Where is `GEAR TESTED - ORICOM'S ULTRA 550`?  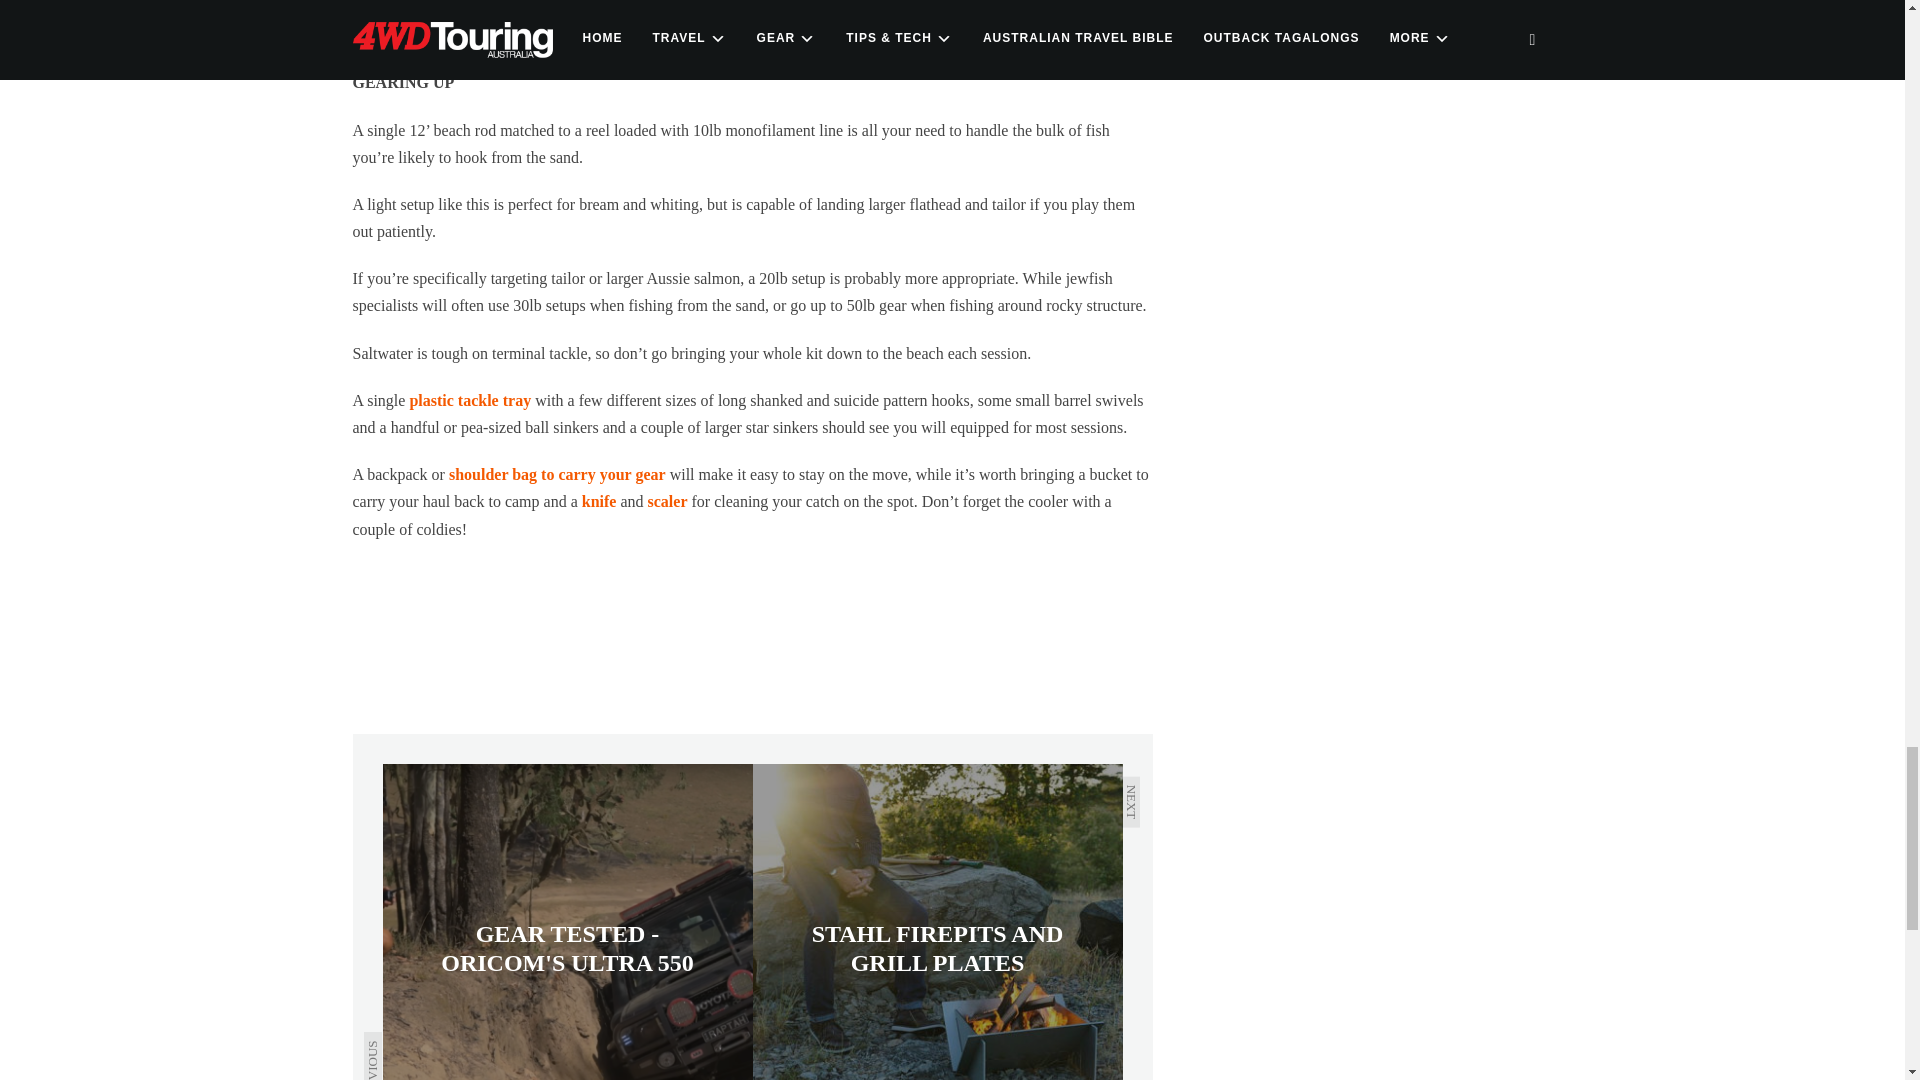 GEAR TESTED - ORICOM'S ULTRA 550 is located at coordinates (567, 922).